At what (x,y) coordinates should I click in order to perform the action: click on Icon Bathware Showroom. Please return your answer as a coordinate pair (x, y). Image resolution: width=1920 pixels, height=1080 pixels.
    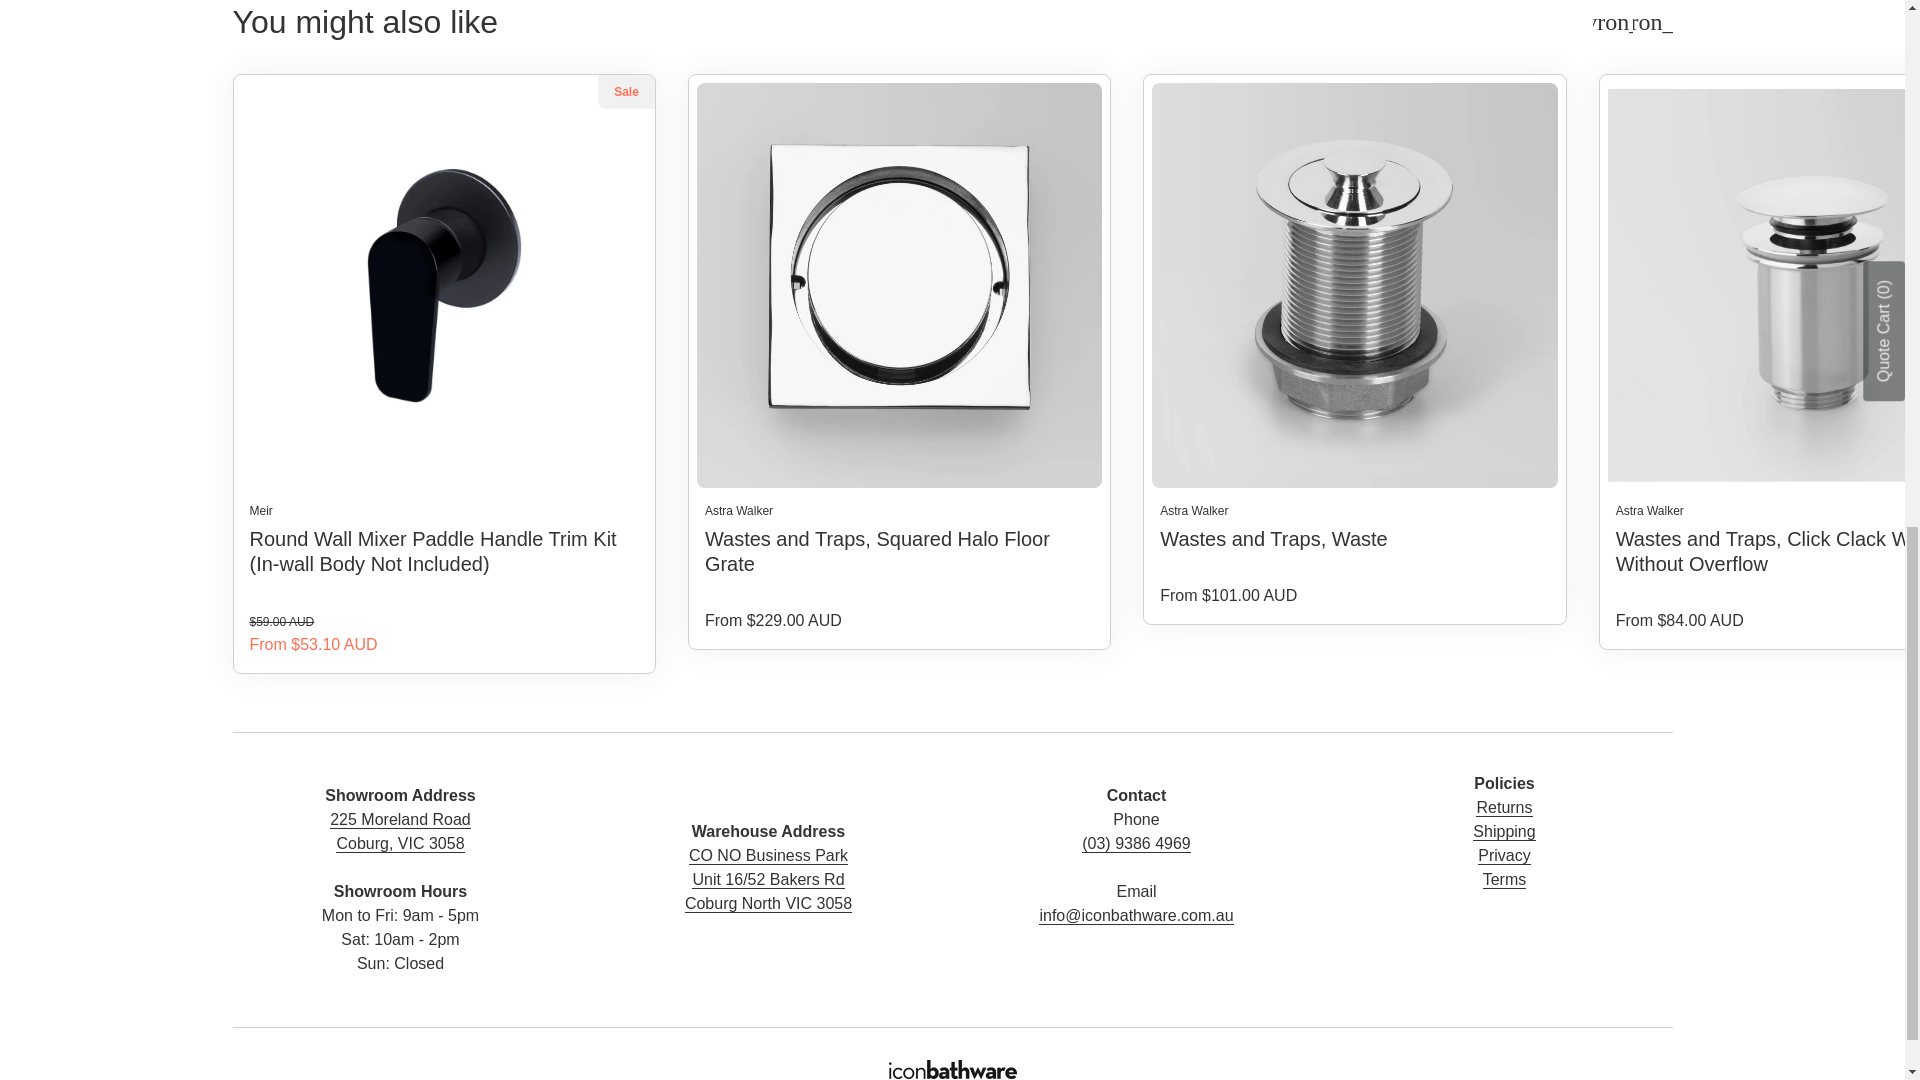
    Looking at the image, I should click on (400, 856).